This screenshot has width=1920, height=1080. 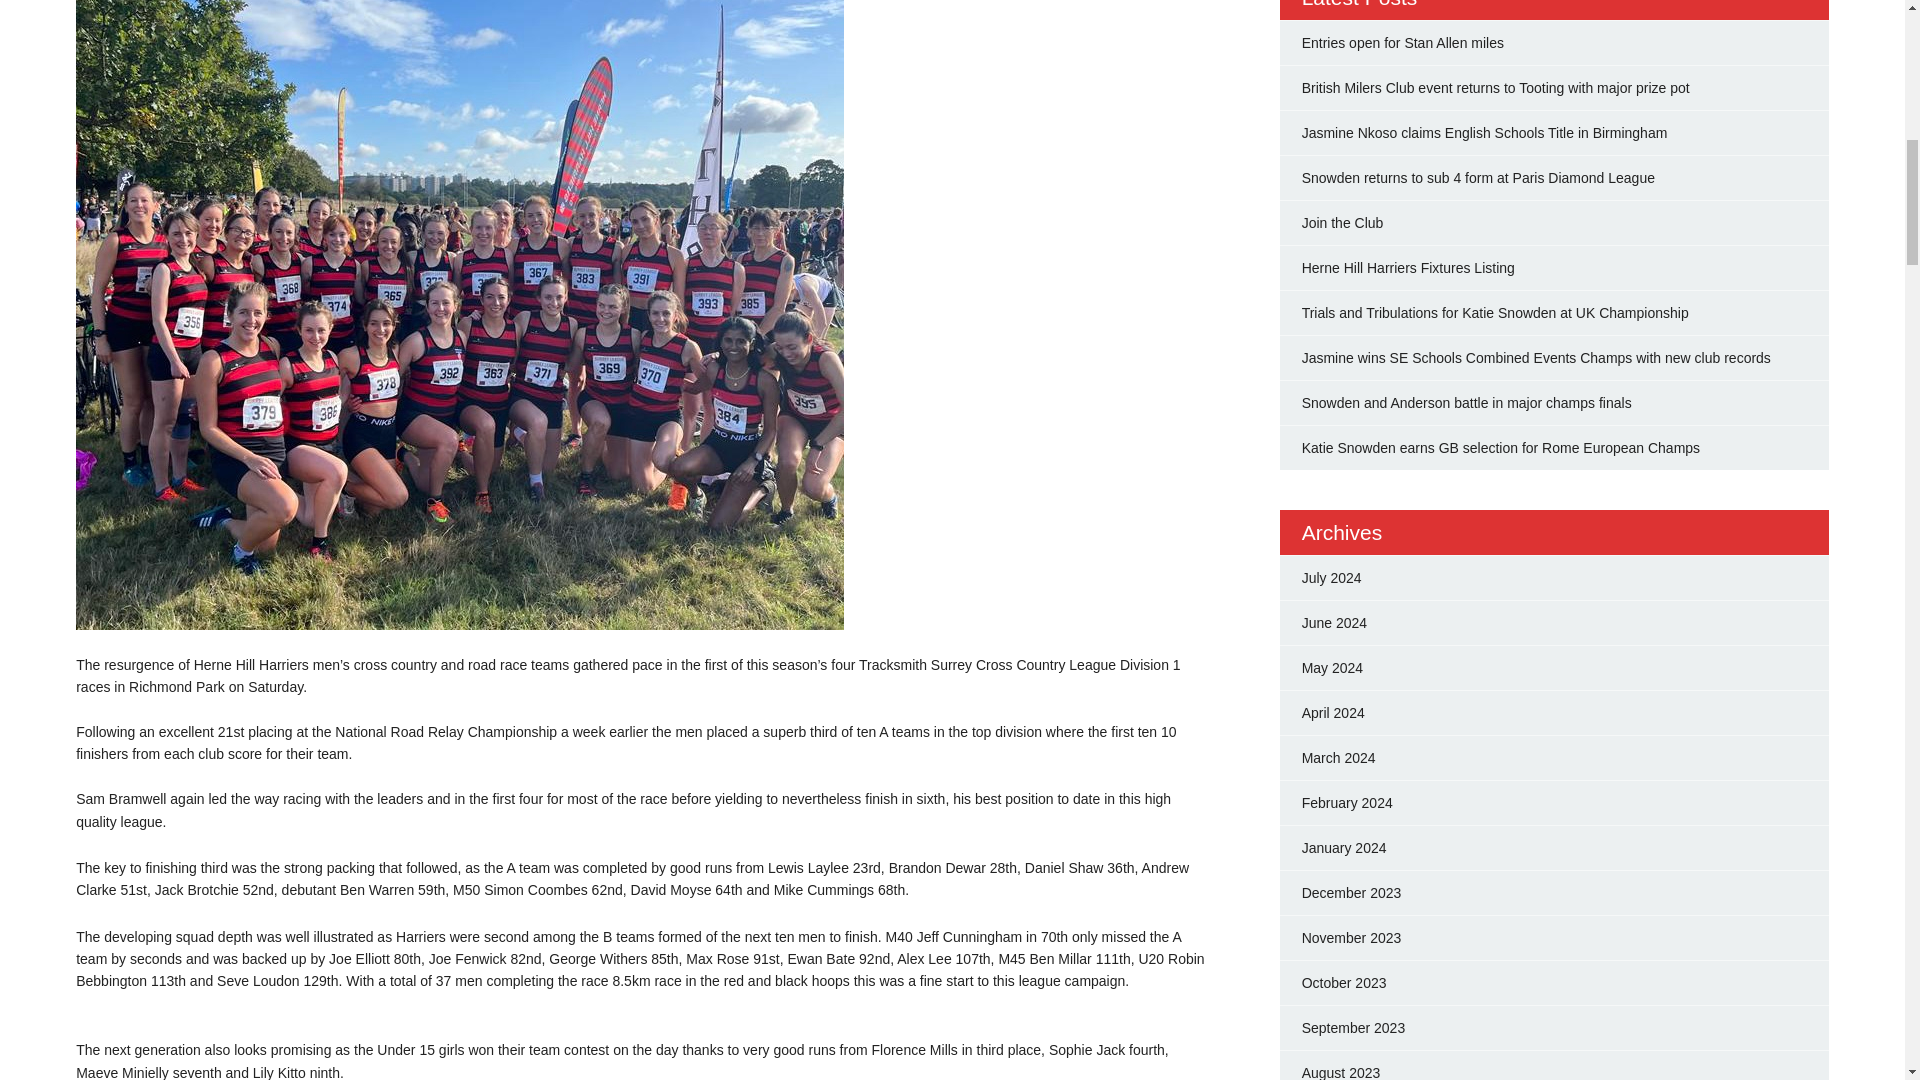 What do you see at coordinates (1402, 42) in the screenshot?
I see `Look Entries open for Stan Allen miles` at bounding box center [1402, 42].